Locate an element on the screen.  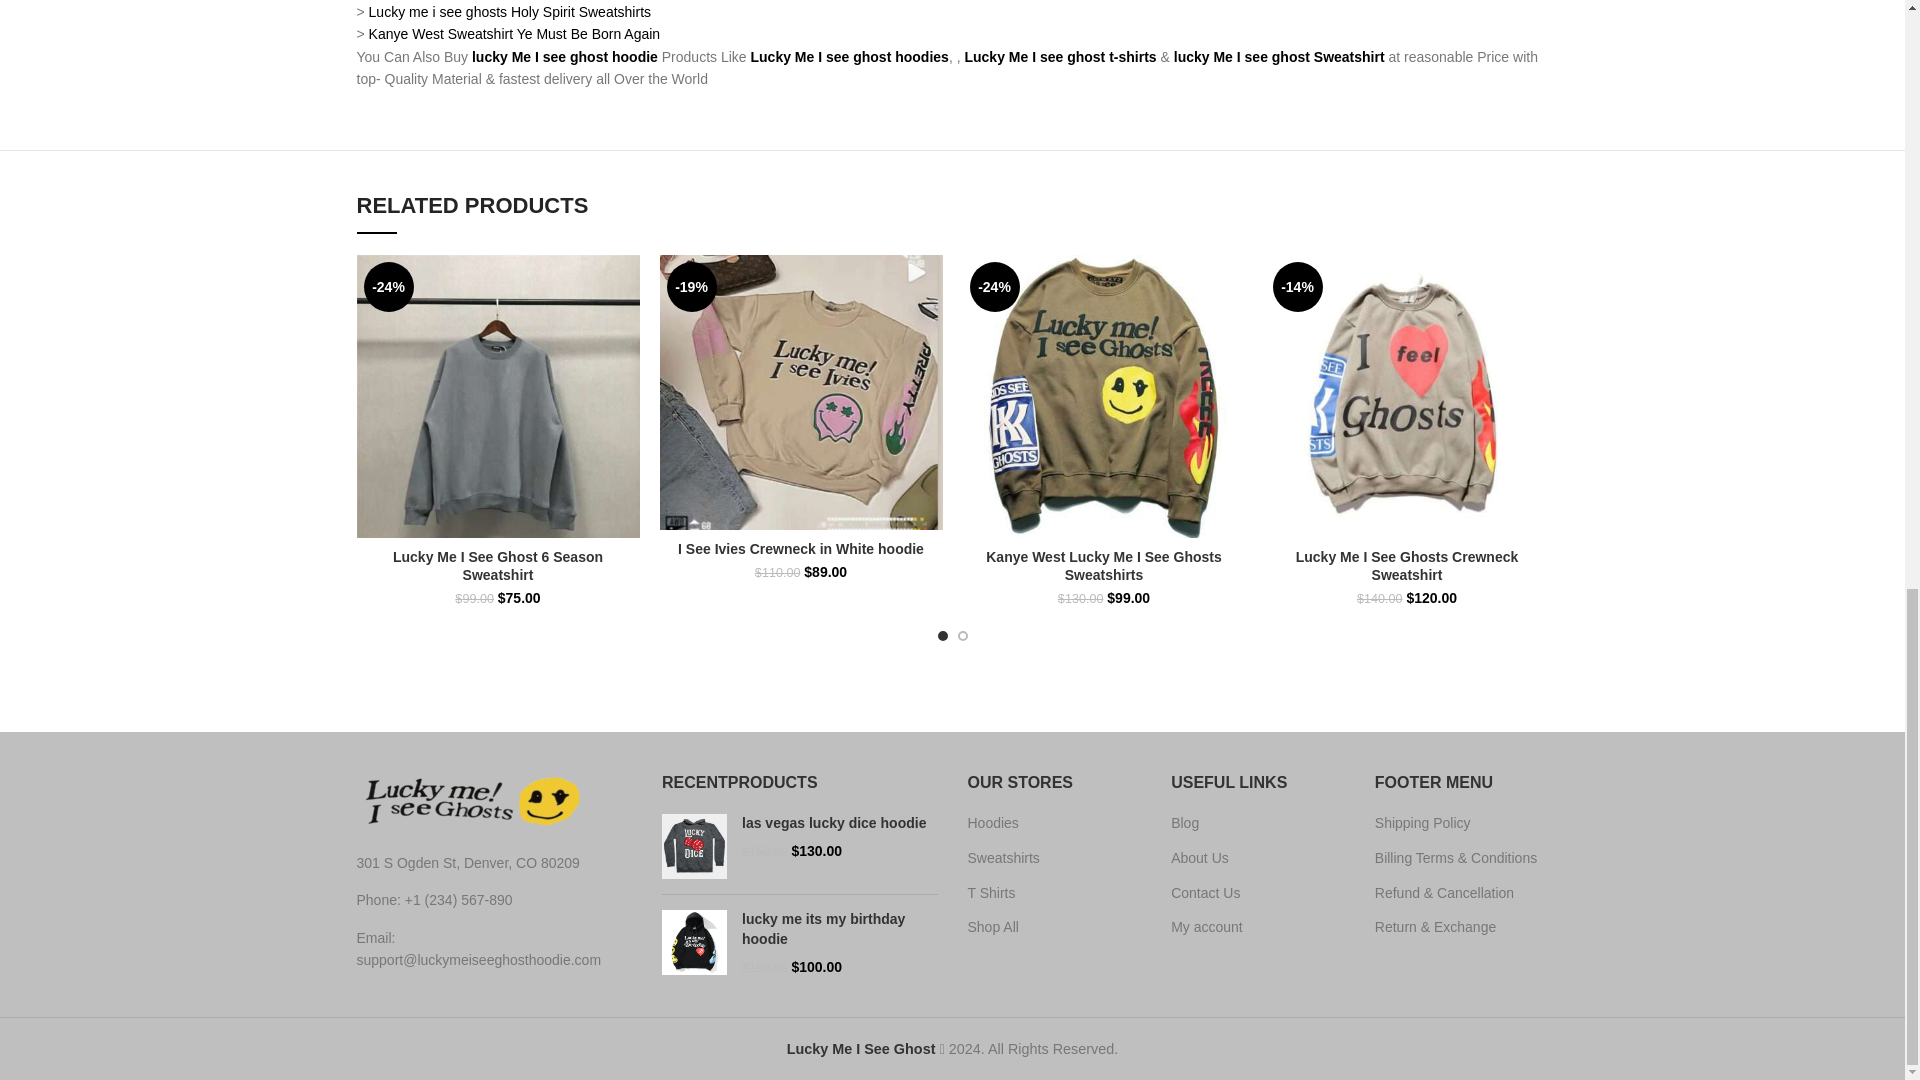
las vegas lucky dice hoodie is located at coordinates (694, 846).